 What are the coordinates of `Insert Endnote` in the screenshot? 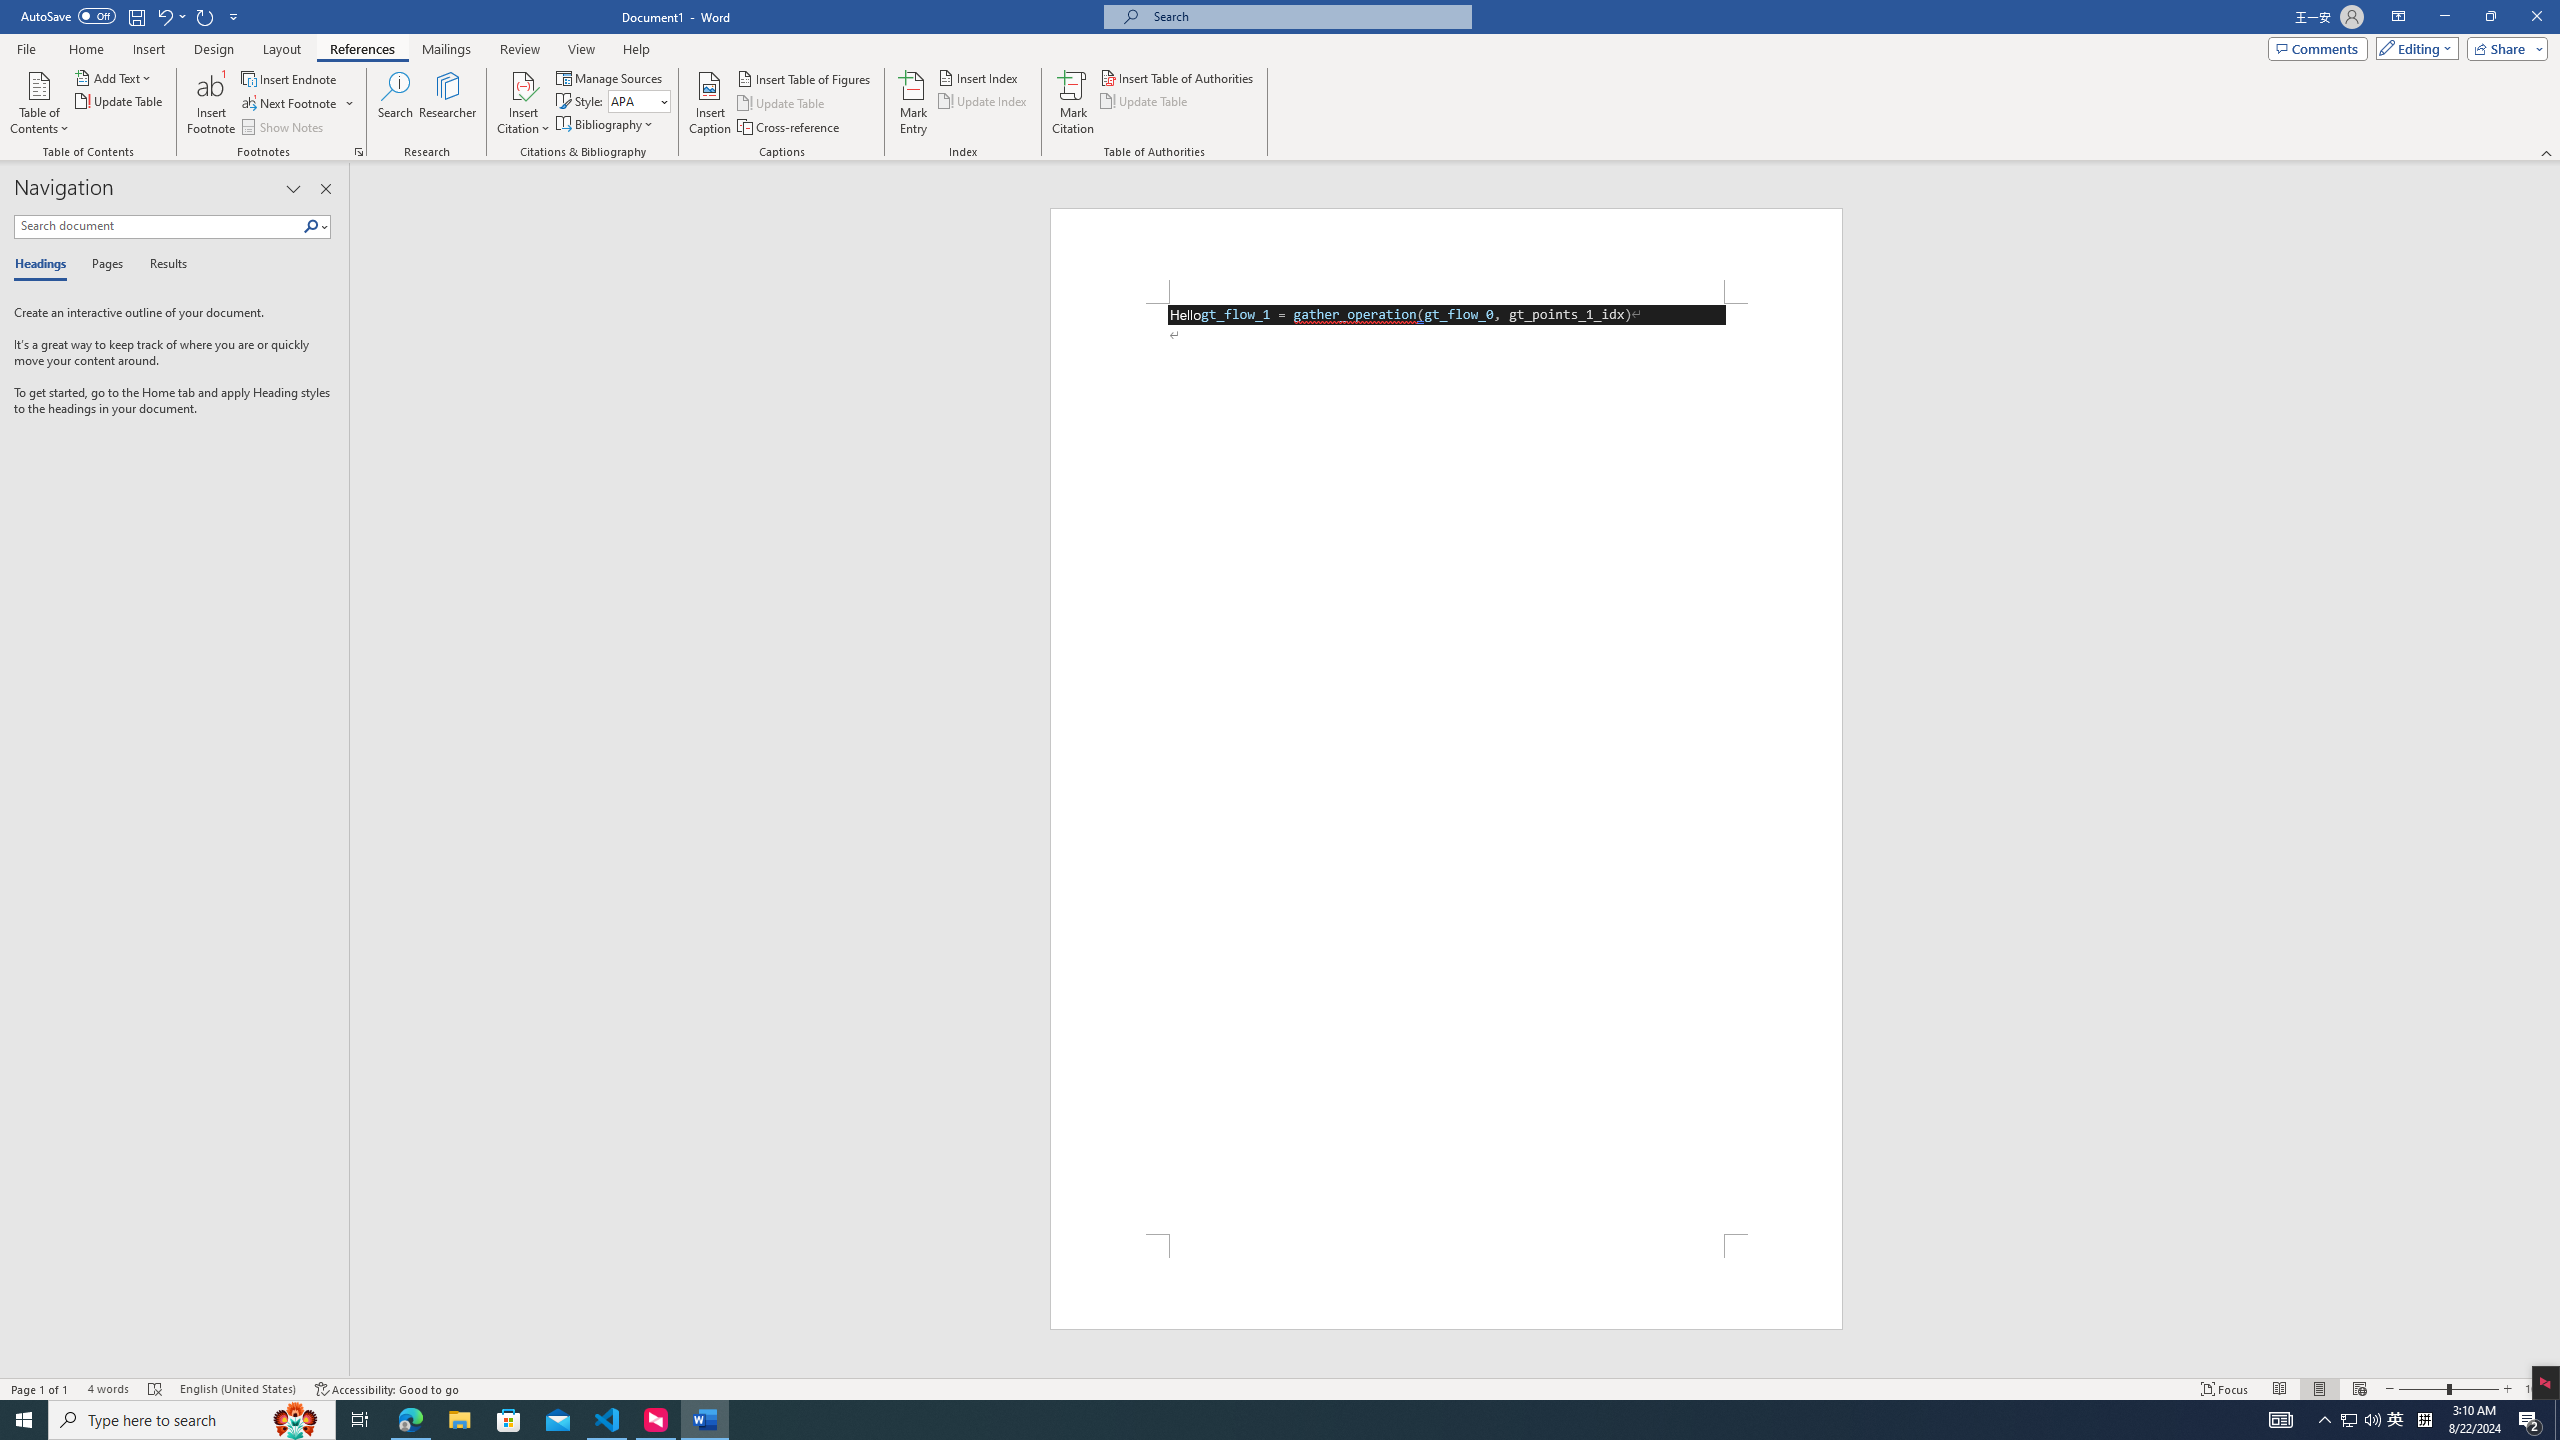 It's located at (290, 78).